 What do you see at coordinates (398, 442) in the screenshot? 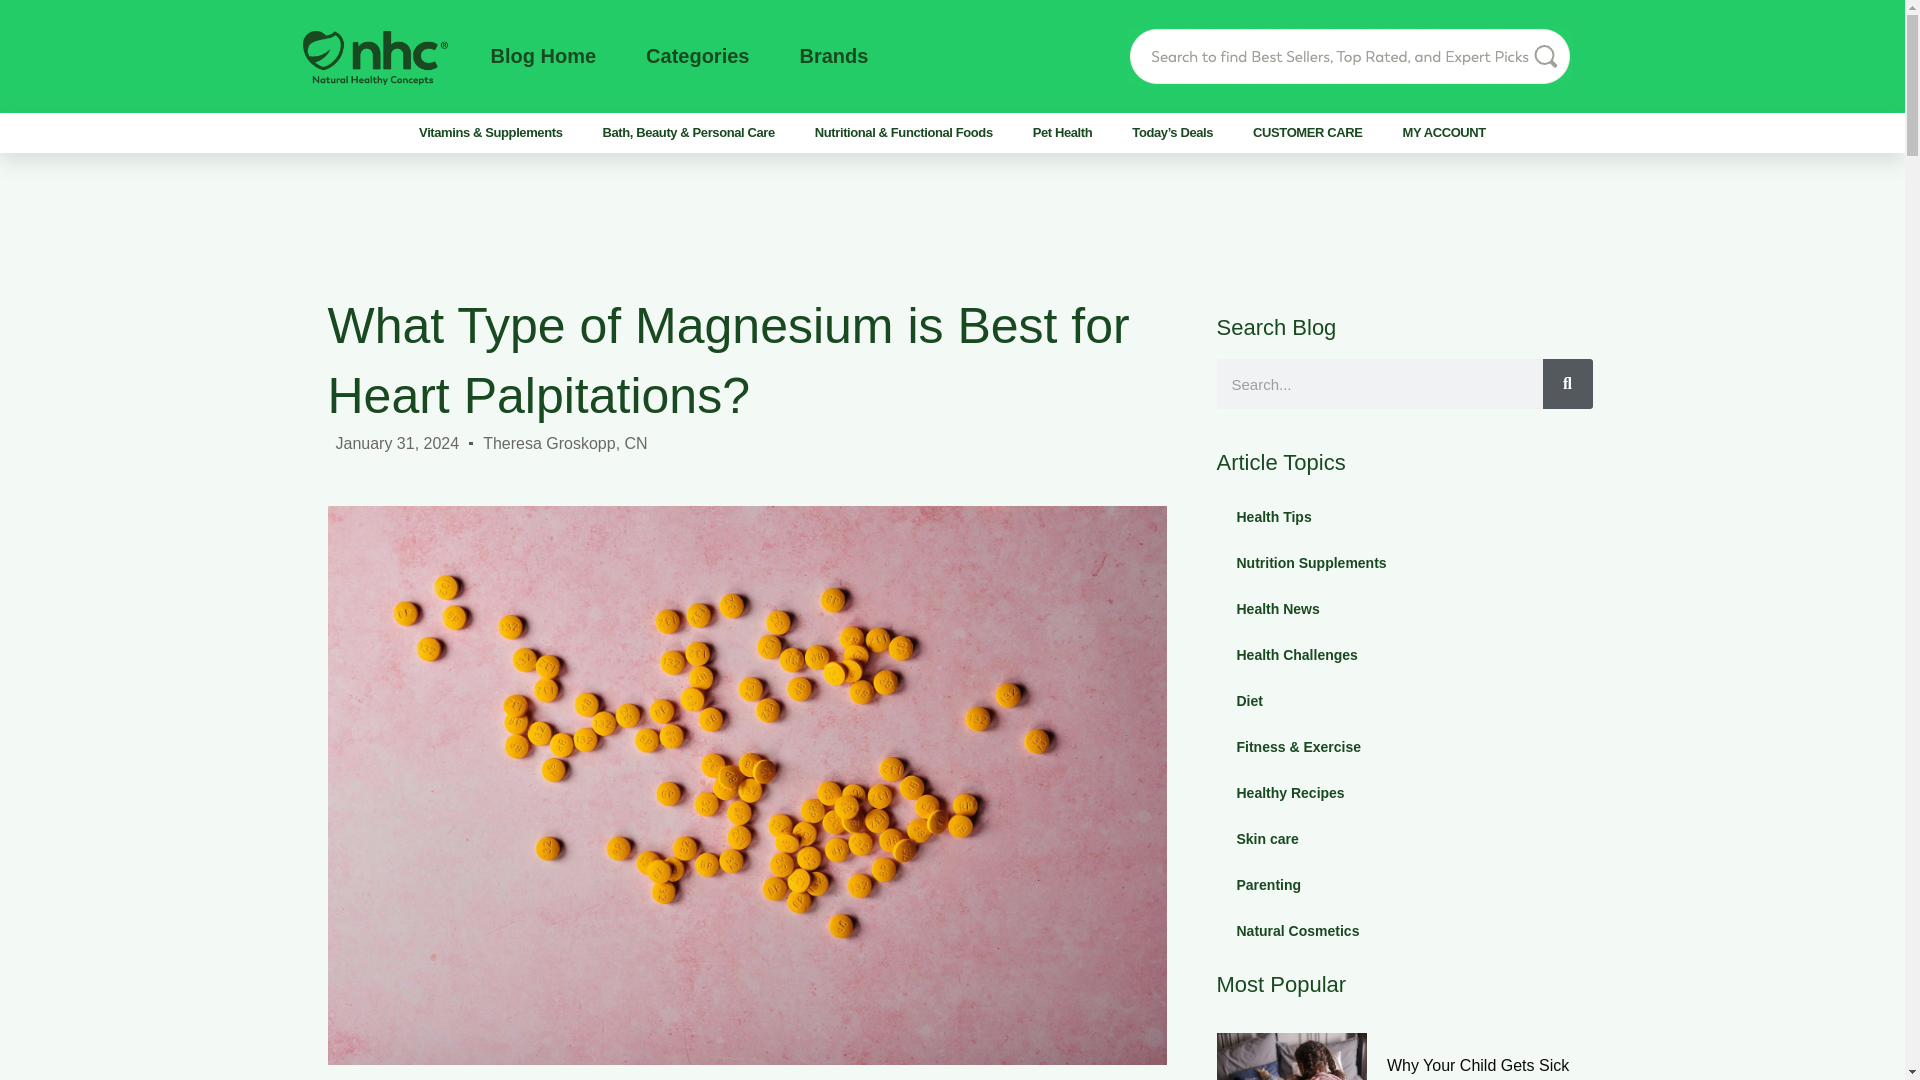
I see `January 31, 2024` at bounding box center [398, 442].